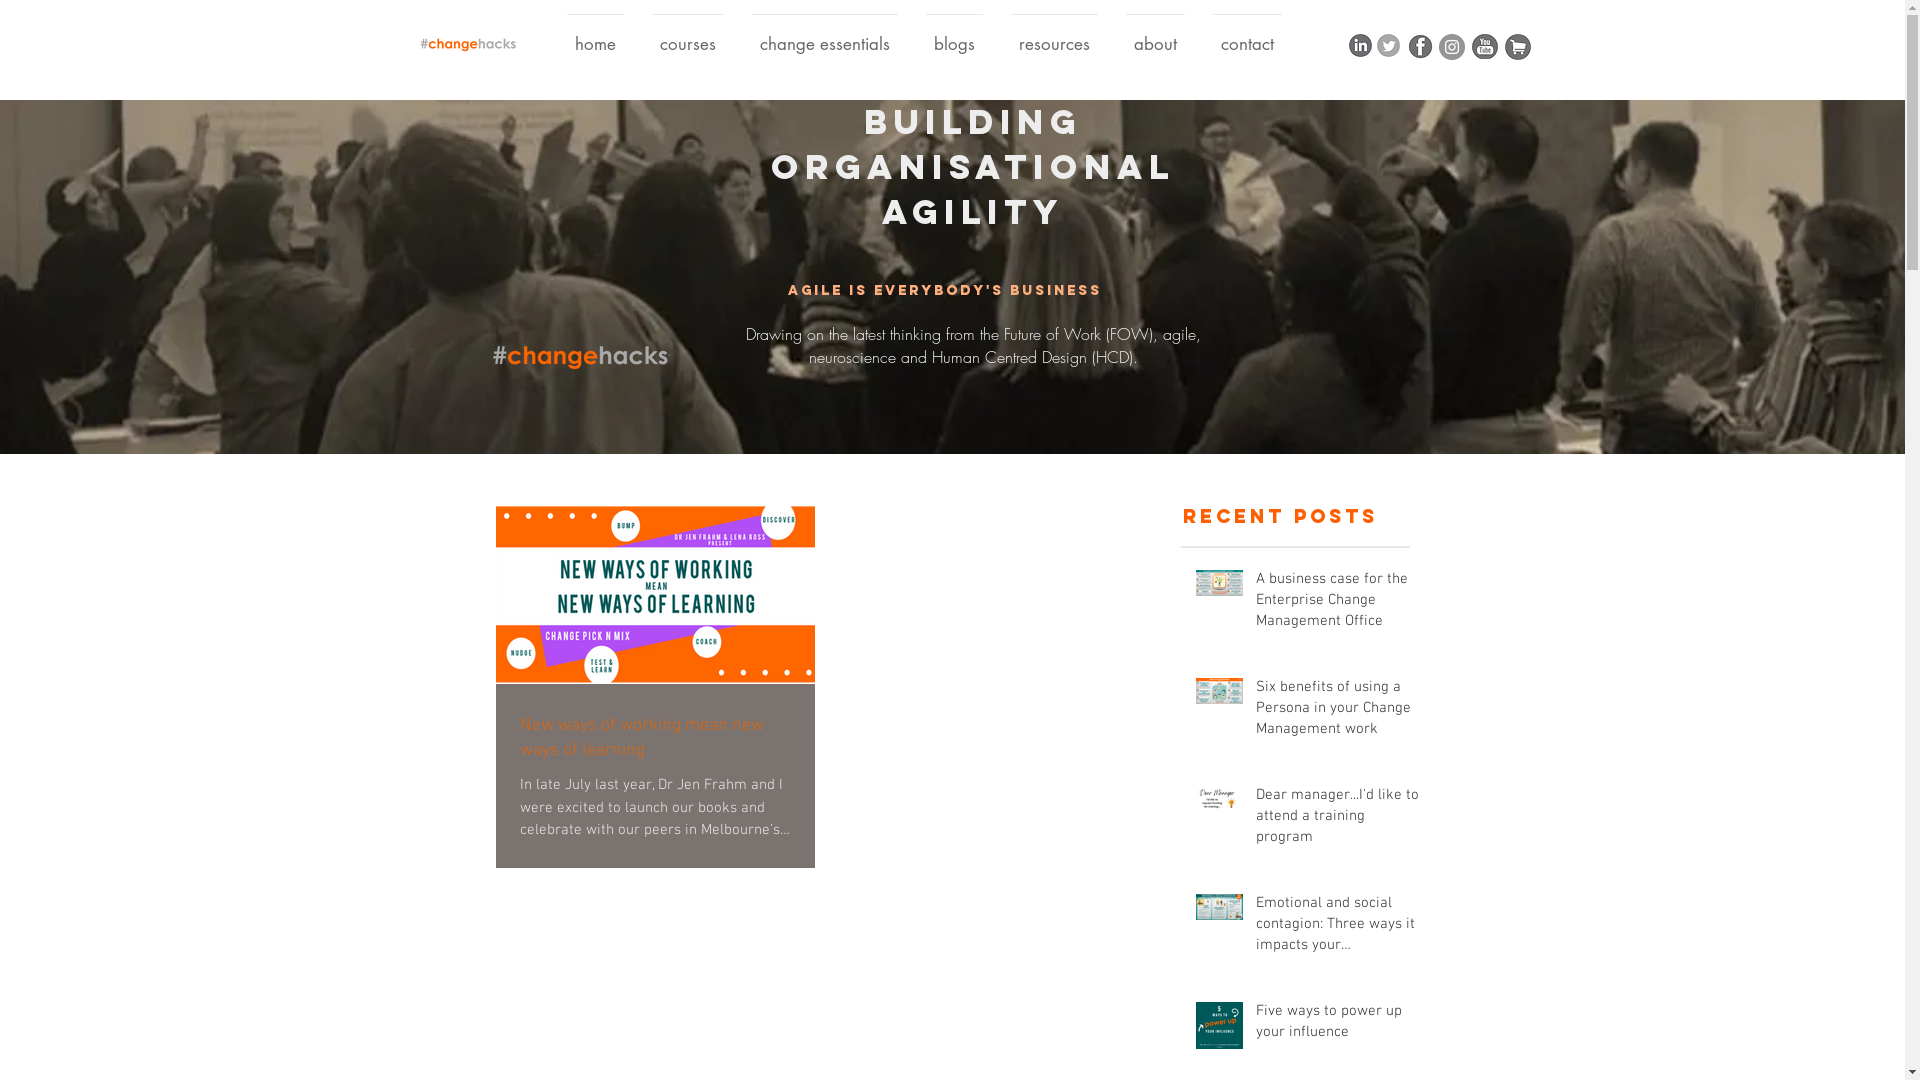  I want to click on courses, so click(688, 36).